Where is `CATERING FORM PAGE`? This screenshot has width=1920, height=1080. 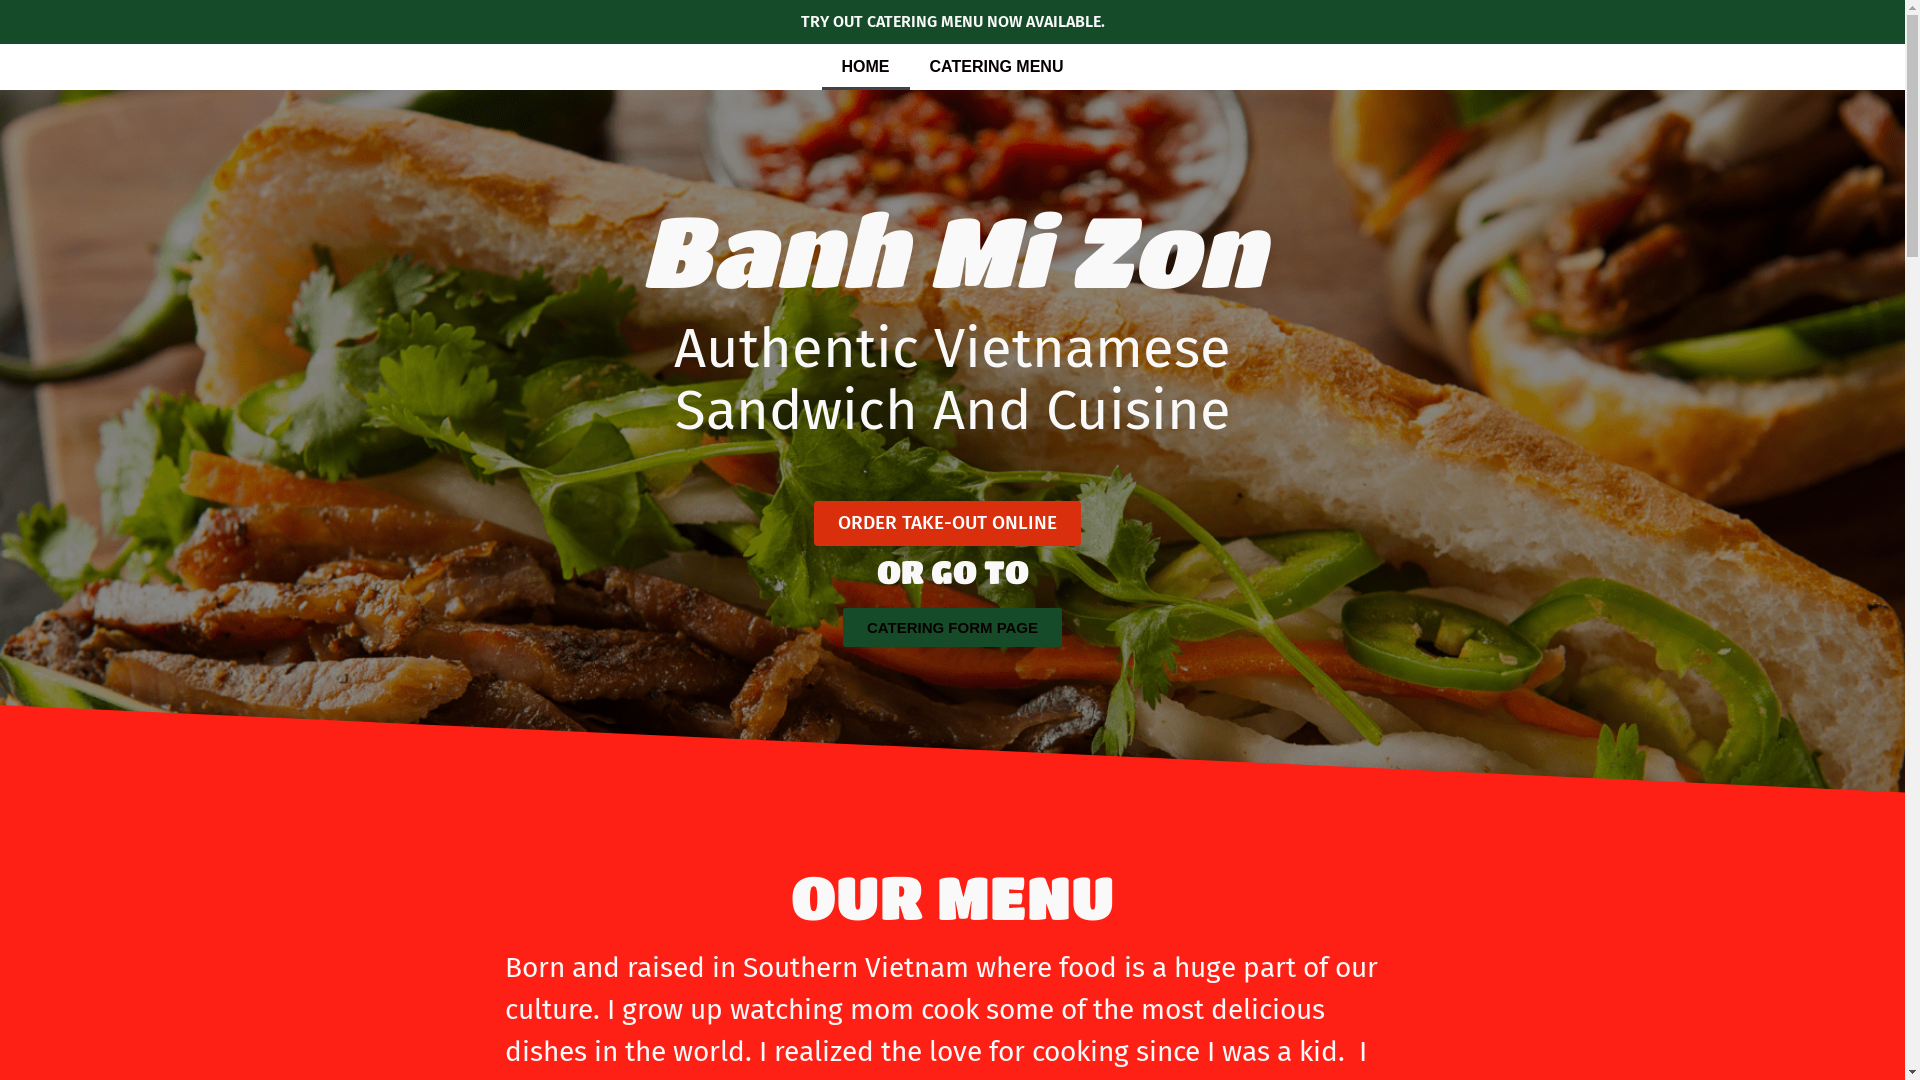
CATERING FORM PAGE is located at coordinates (952, 628).